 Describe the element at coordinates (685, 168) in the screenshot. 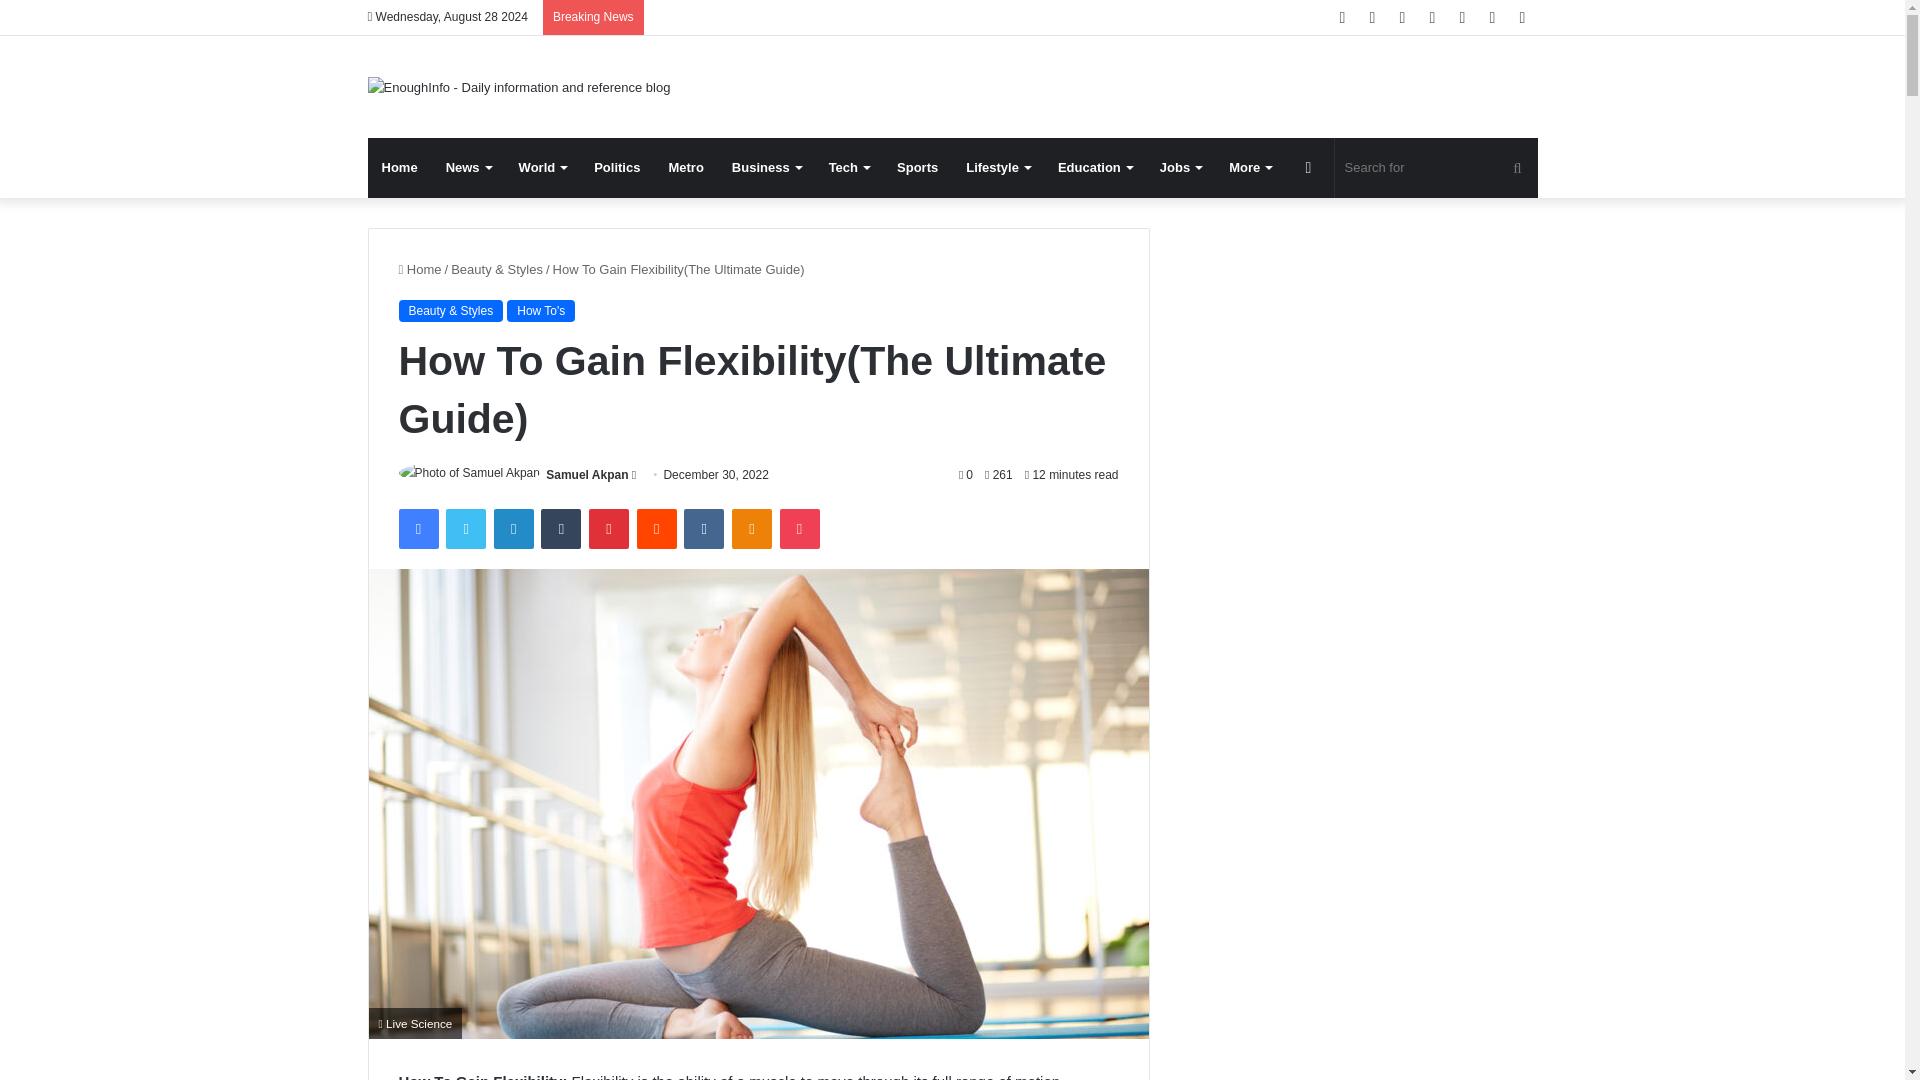

I see `Metro` at that location.